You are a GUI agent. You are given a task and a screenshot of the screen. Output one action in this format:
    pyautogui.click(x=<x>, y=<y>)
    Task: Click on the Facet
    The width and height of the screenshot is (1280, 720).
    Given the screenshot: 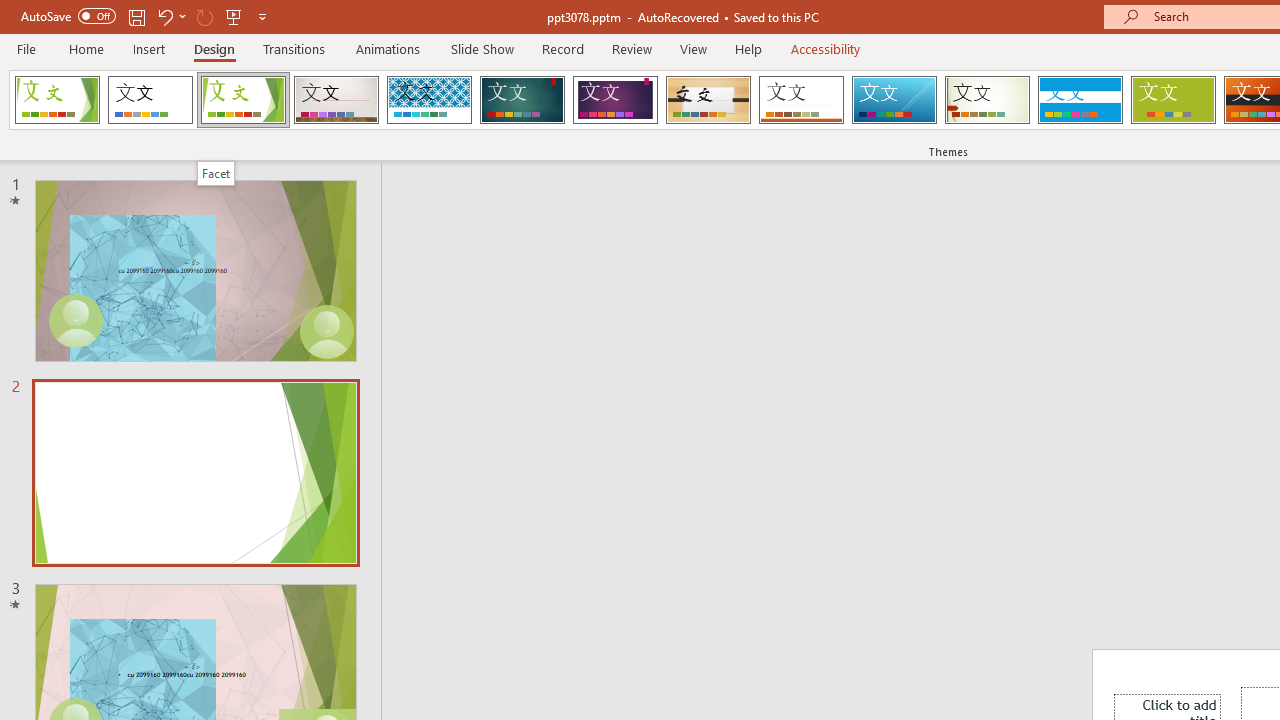 What is the action you would take?
    pyautogui.click(x=244, y=100)
    